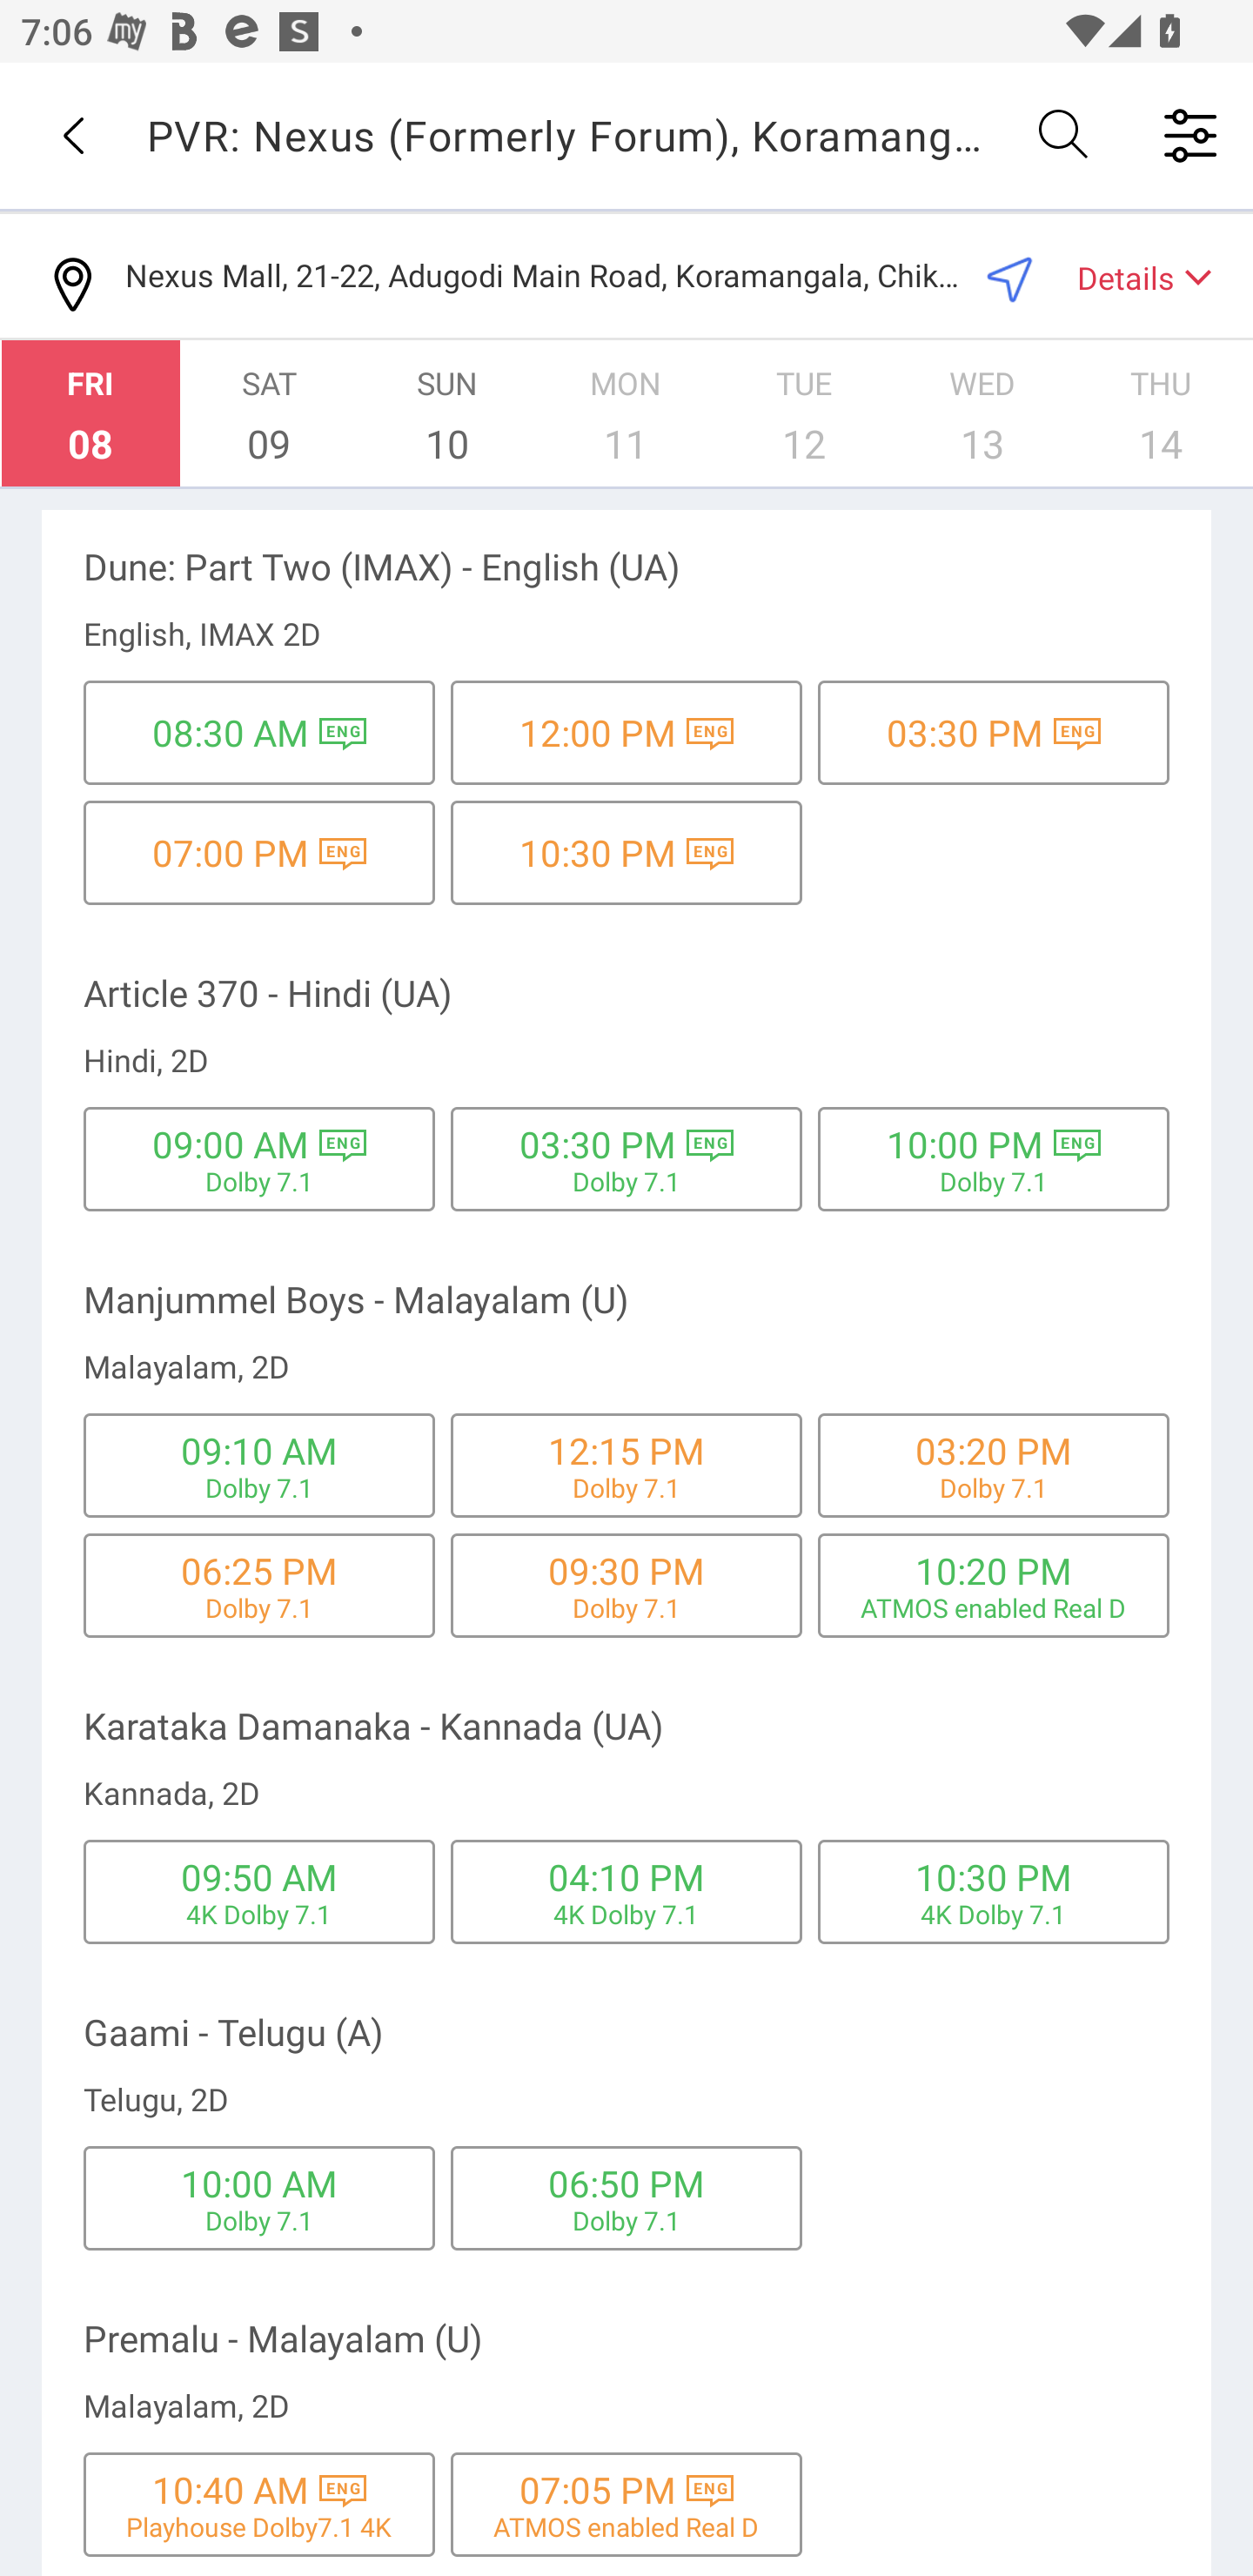  What do you see at coordinates (258, 2527) in the screenshot?
I see `Playhouse Dolby7.1 4K` at bounding box center [258, 2527].